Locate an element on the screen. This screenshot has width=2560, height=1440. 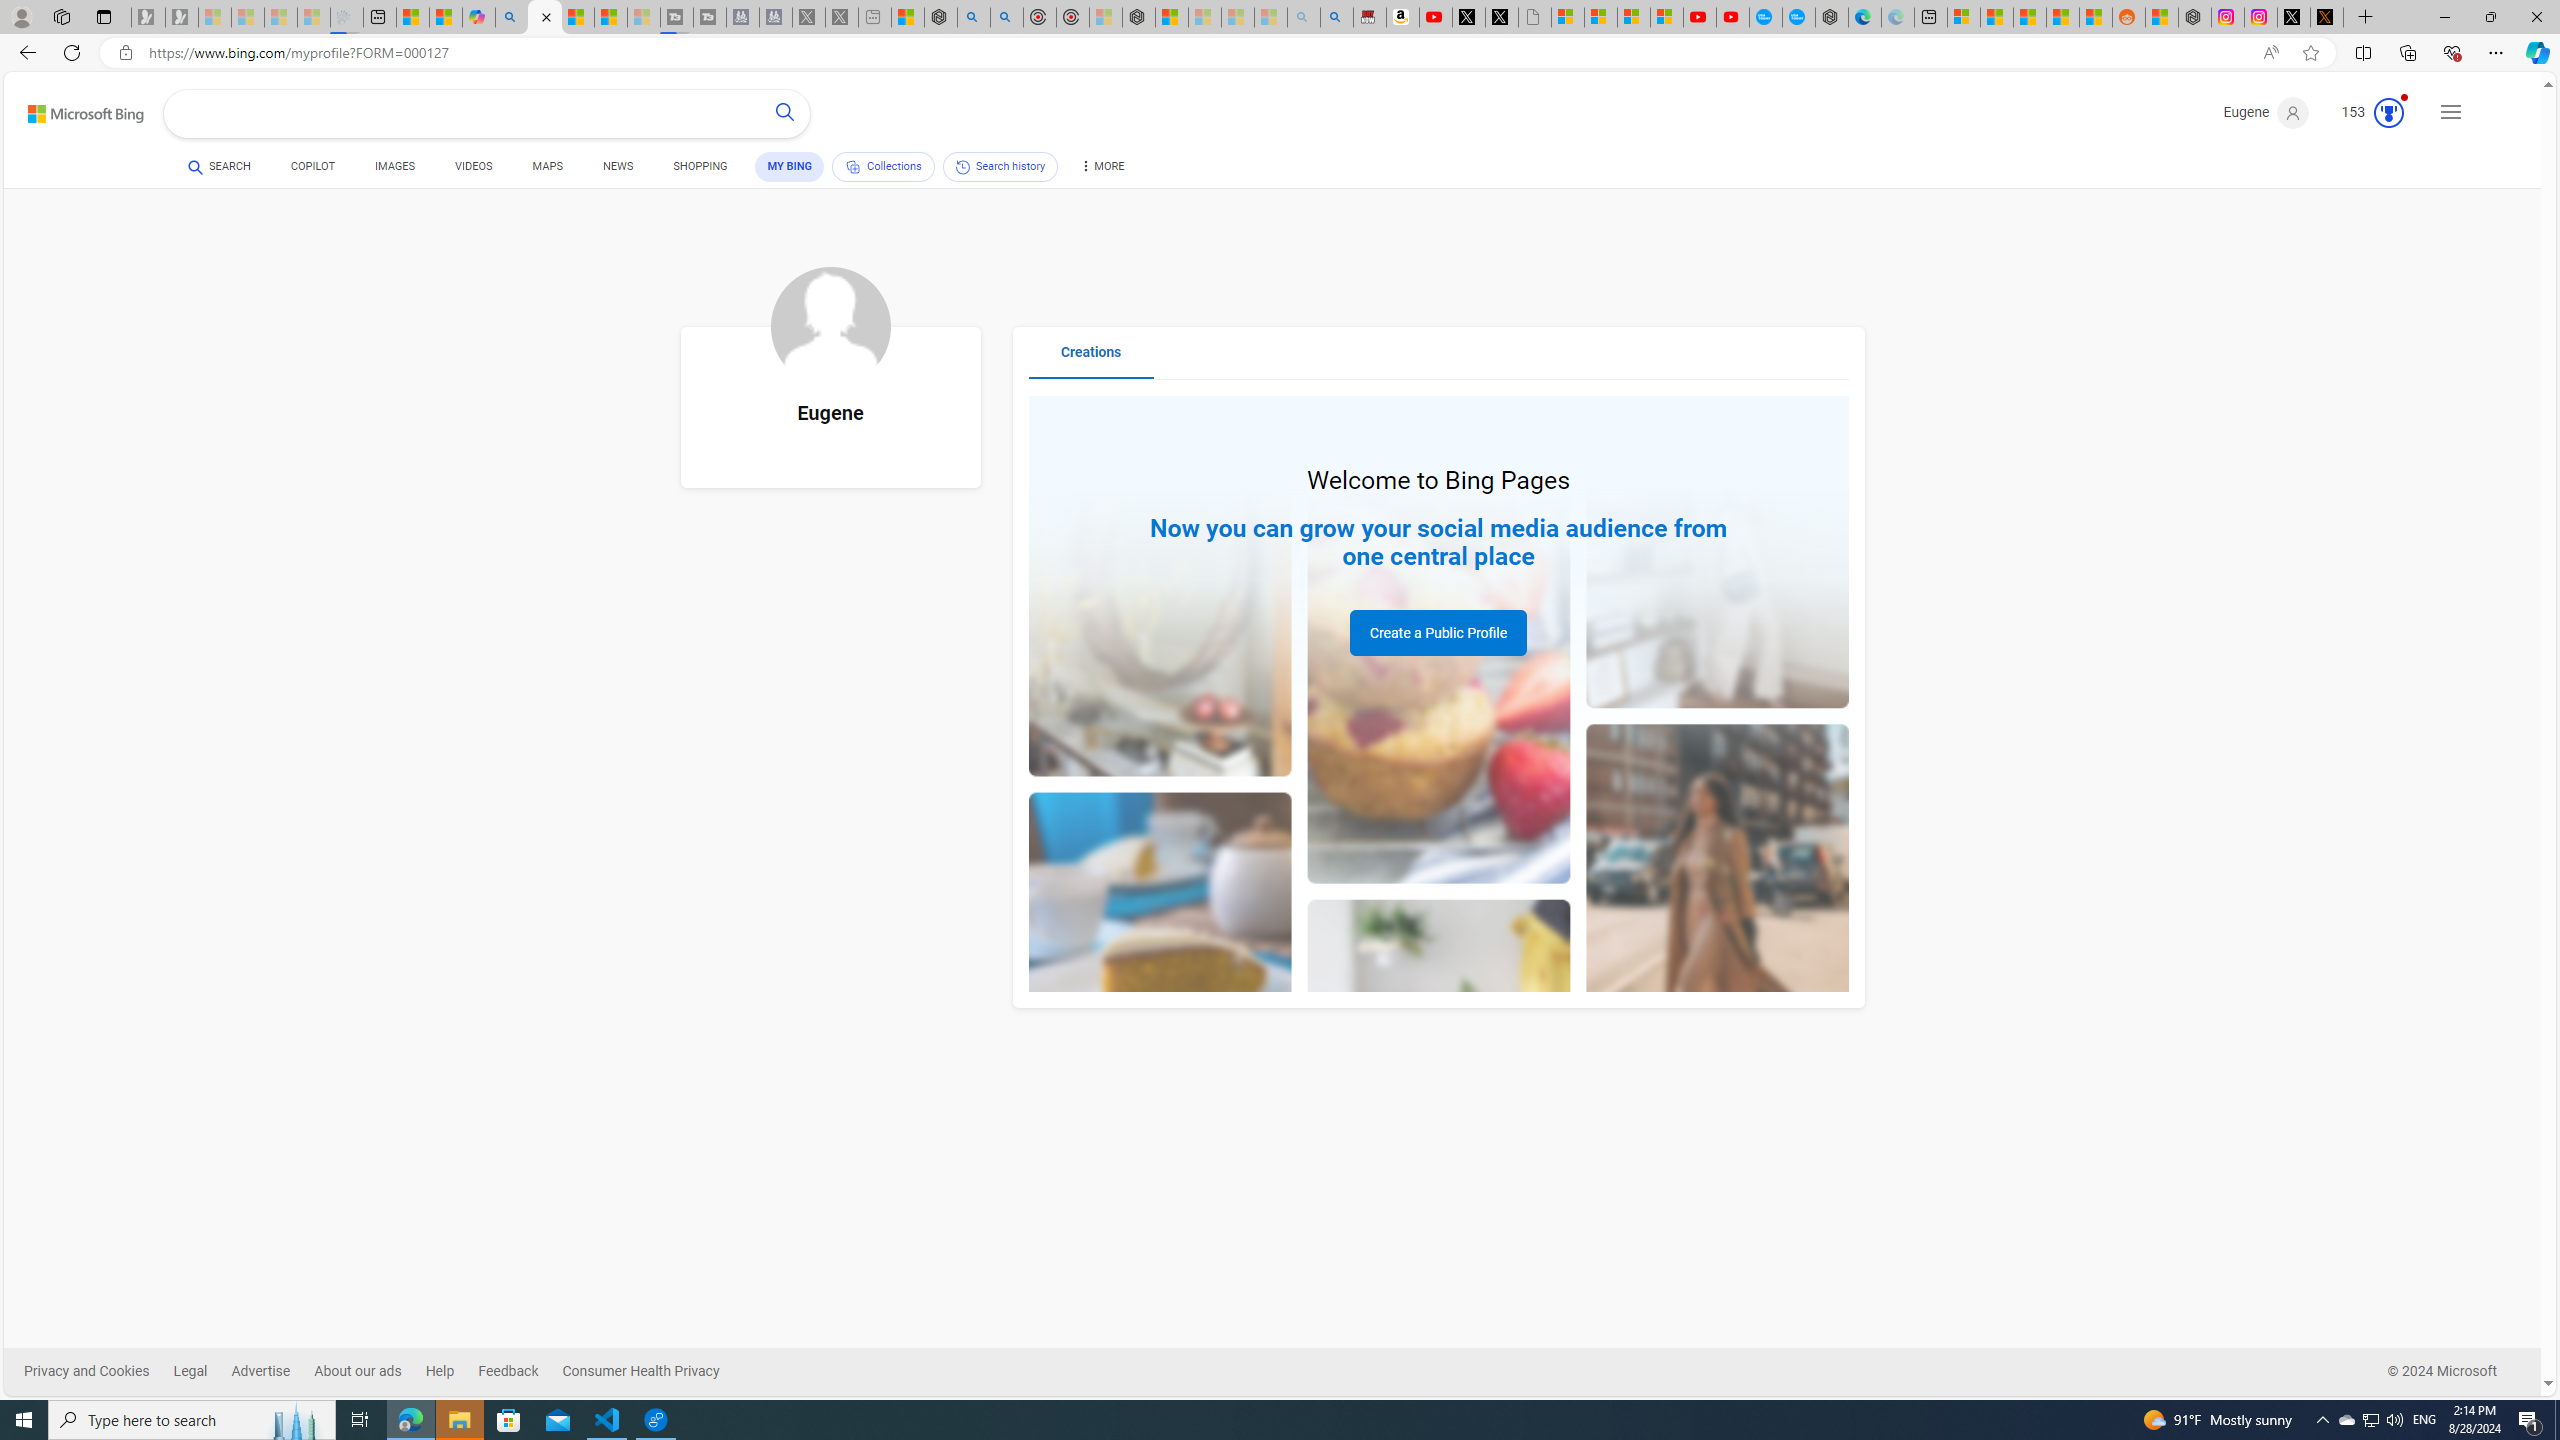
Create a Public Profile is located at coordinates (1438, 633).